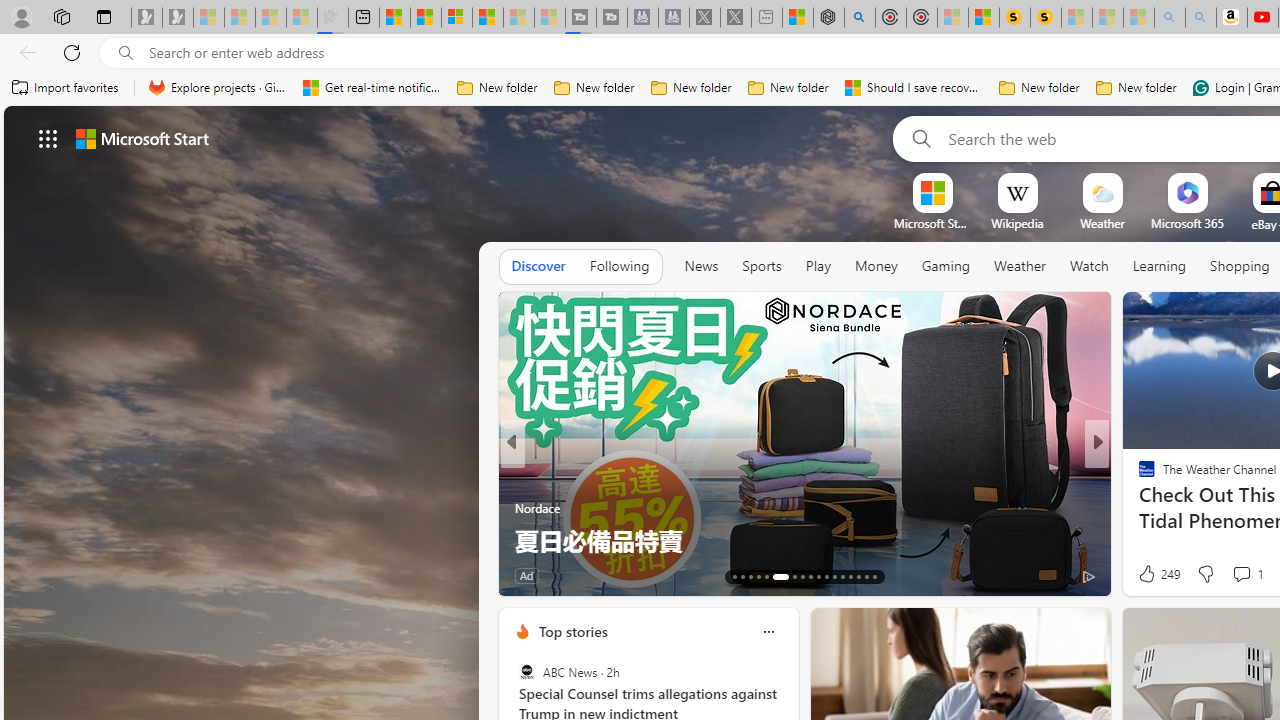 This screenshot has width=1280, height=720. I want to click on Should I save recovered Word documents? - Microsoft Support, so click(914, 88).